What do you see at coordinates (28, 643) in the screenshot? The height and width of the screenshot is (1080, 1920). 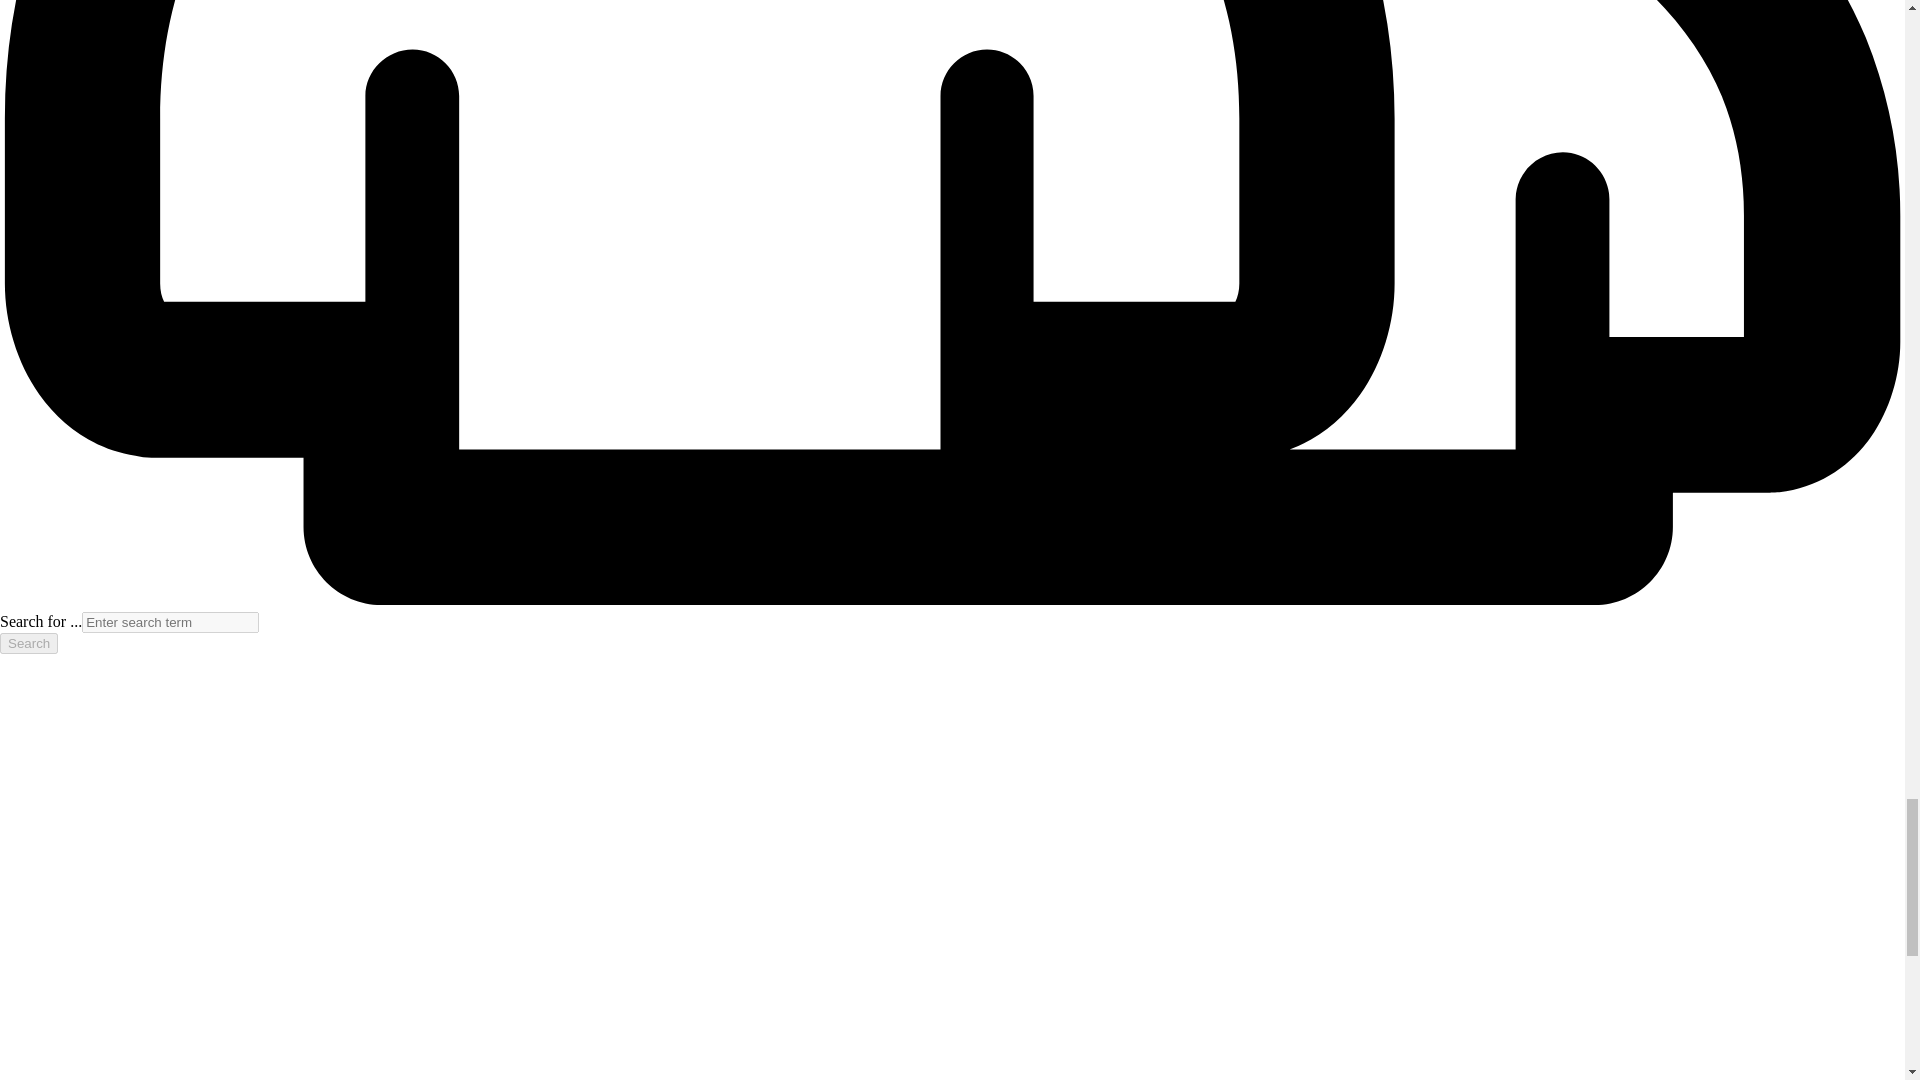 I see `Search` at bounding box center [28, 643].